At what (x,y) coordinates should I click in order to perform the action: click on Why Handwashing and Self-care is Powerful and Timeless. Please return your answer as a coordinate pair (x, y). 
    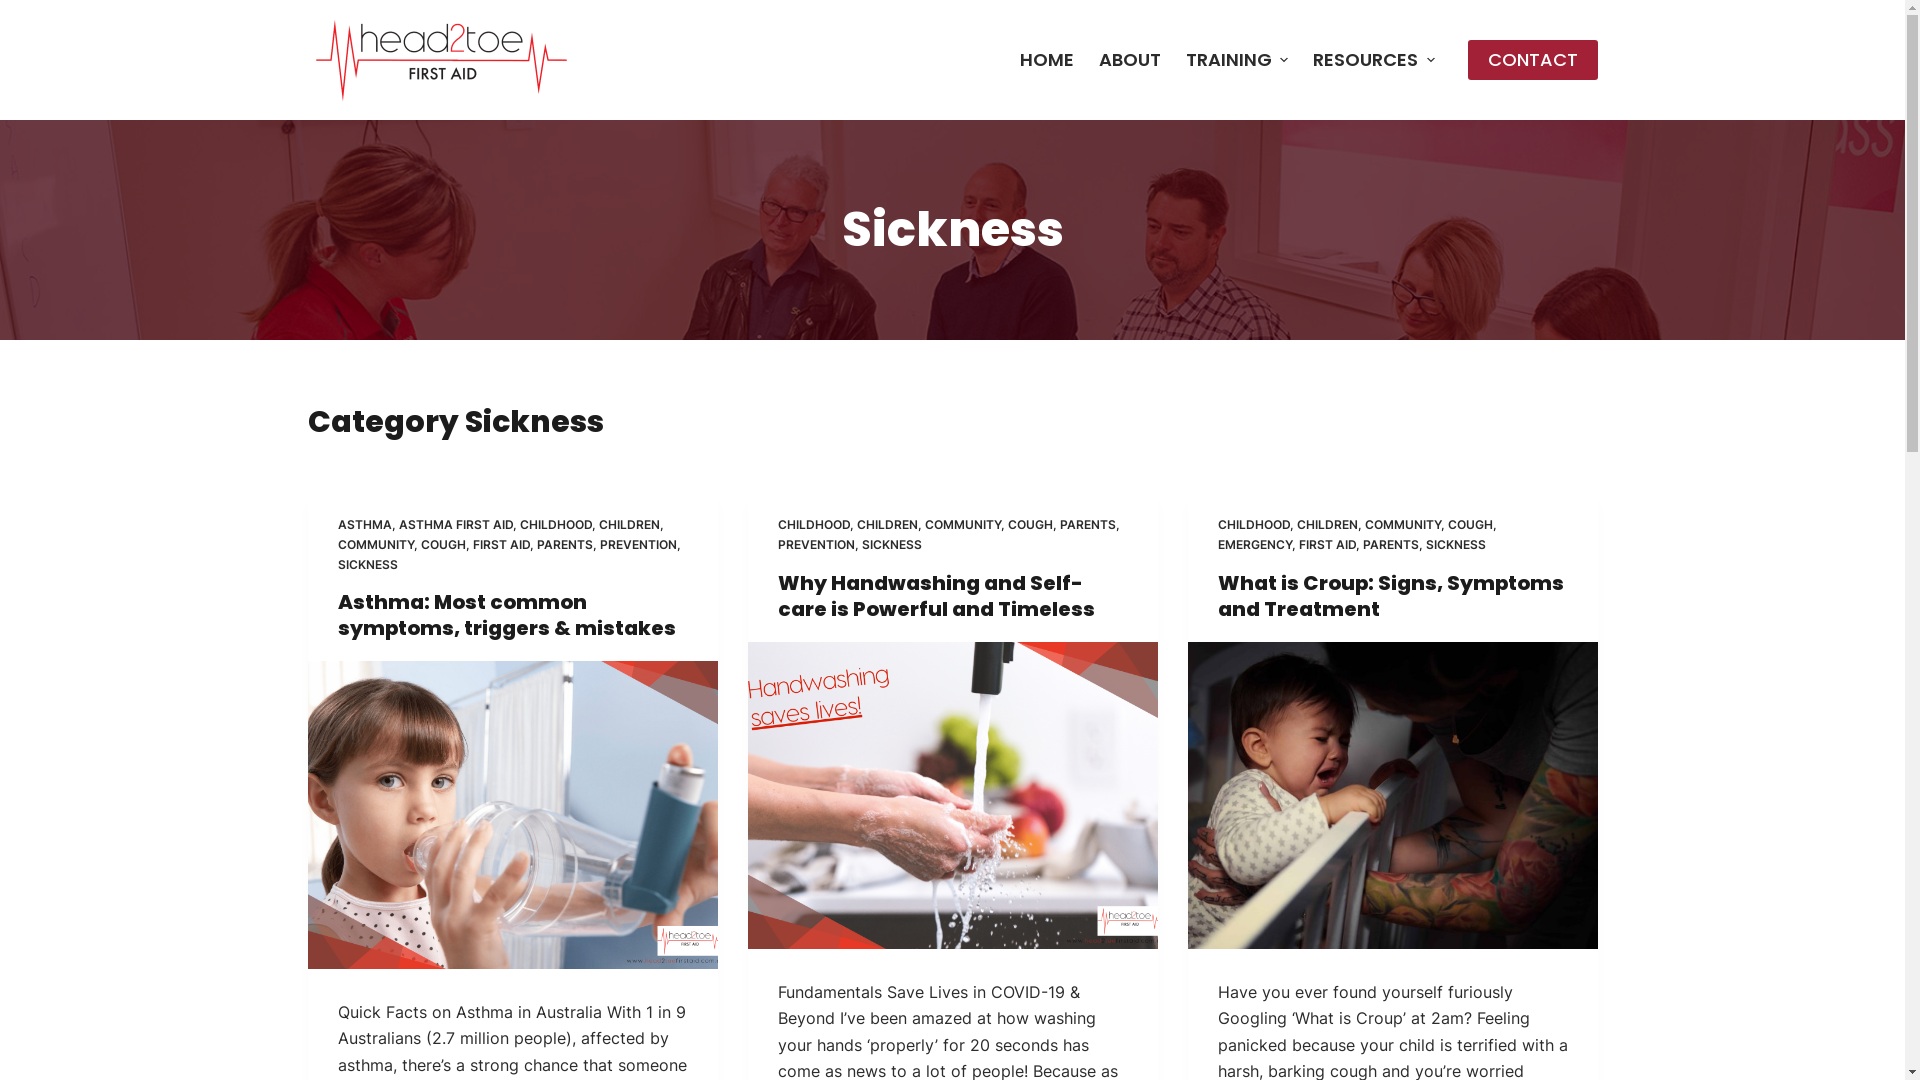
    Looking at the image, I should click on (936, 596).